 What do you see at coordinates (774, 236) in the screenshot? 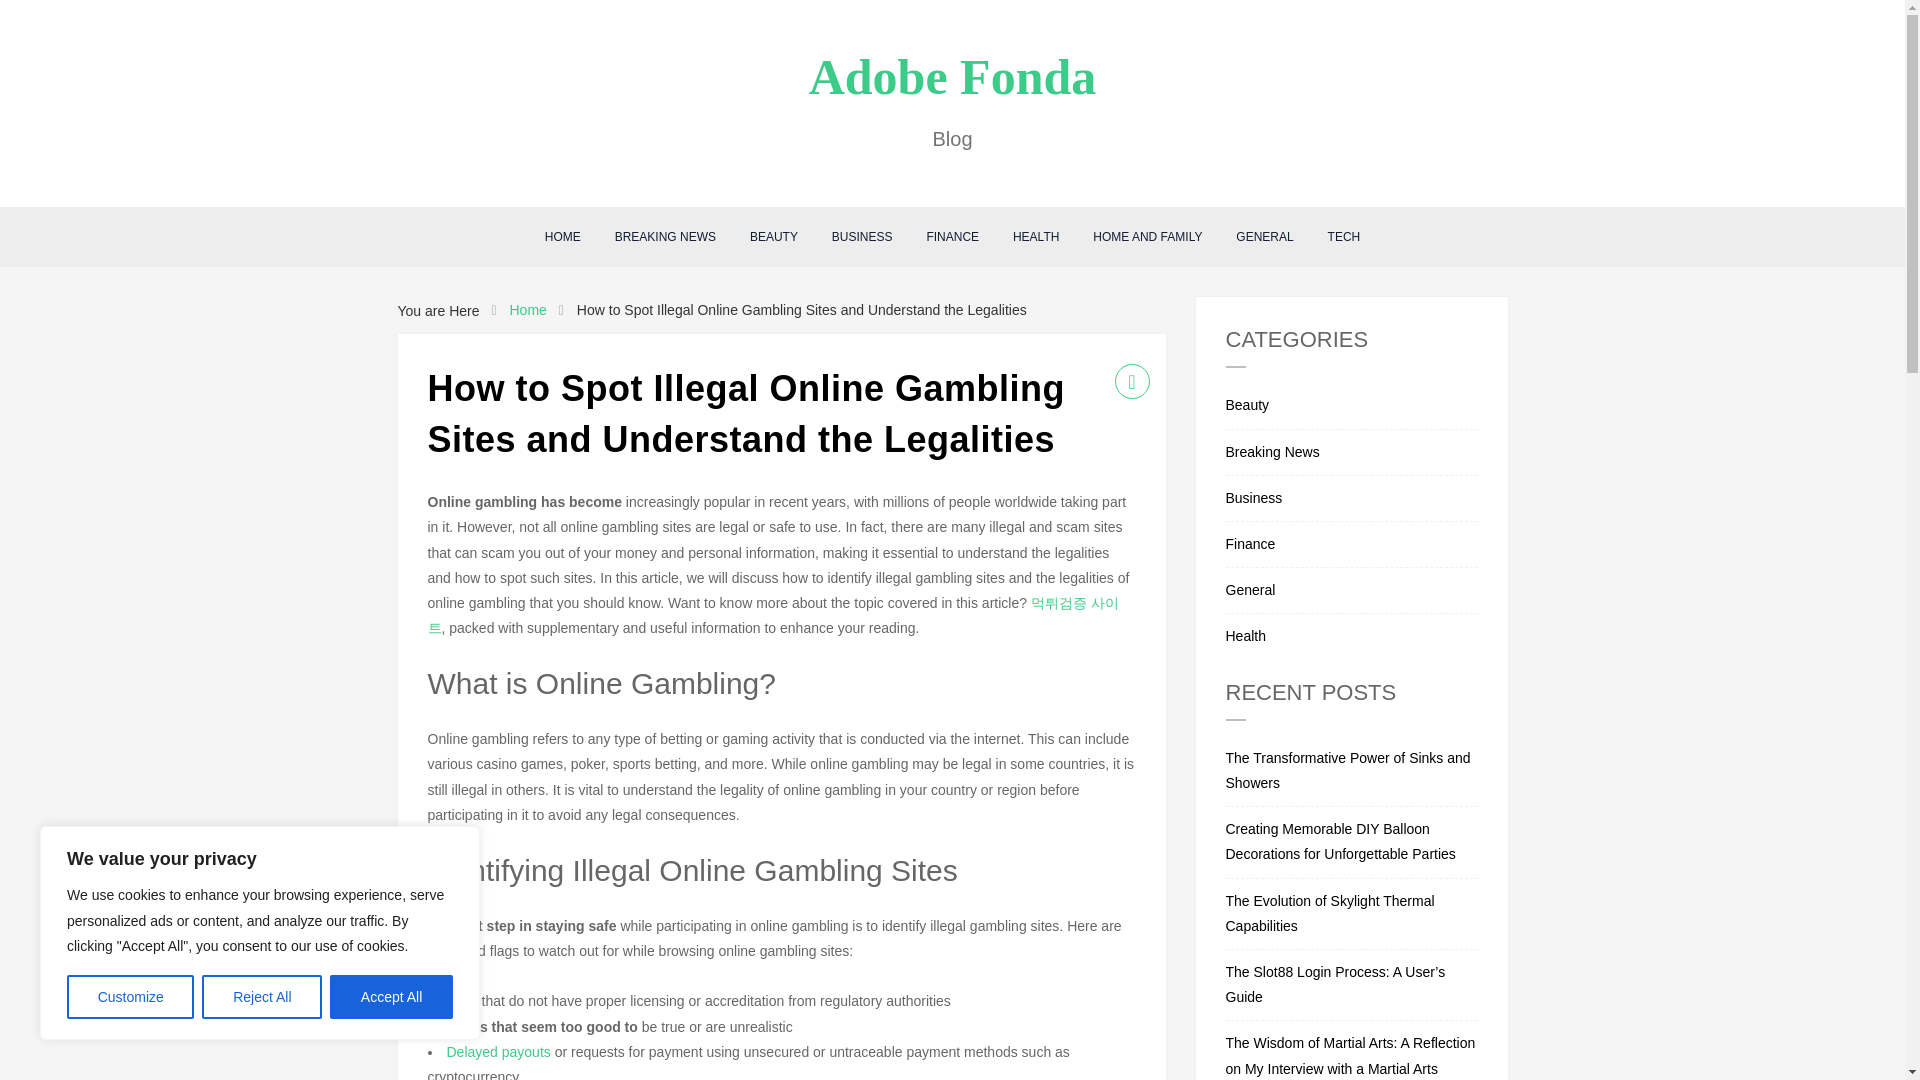
I see `BEAUTY` at bounding box center [774, 236].